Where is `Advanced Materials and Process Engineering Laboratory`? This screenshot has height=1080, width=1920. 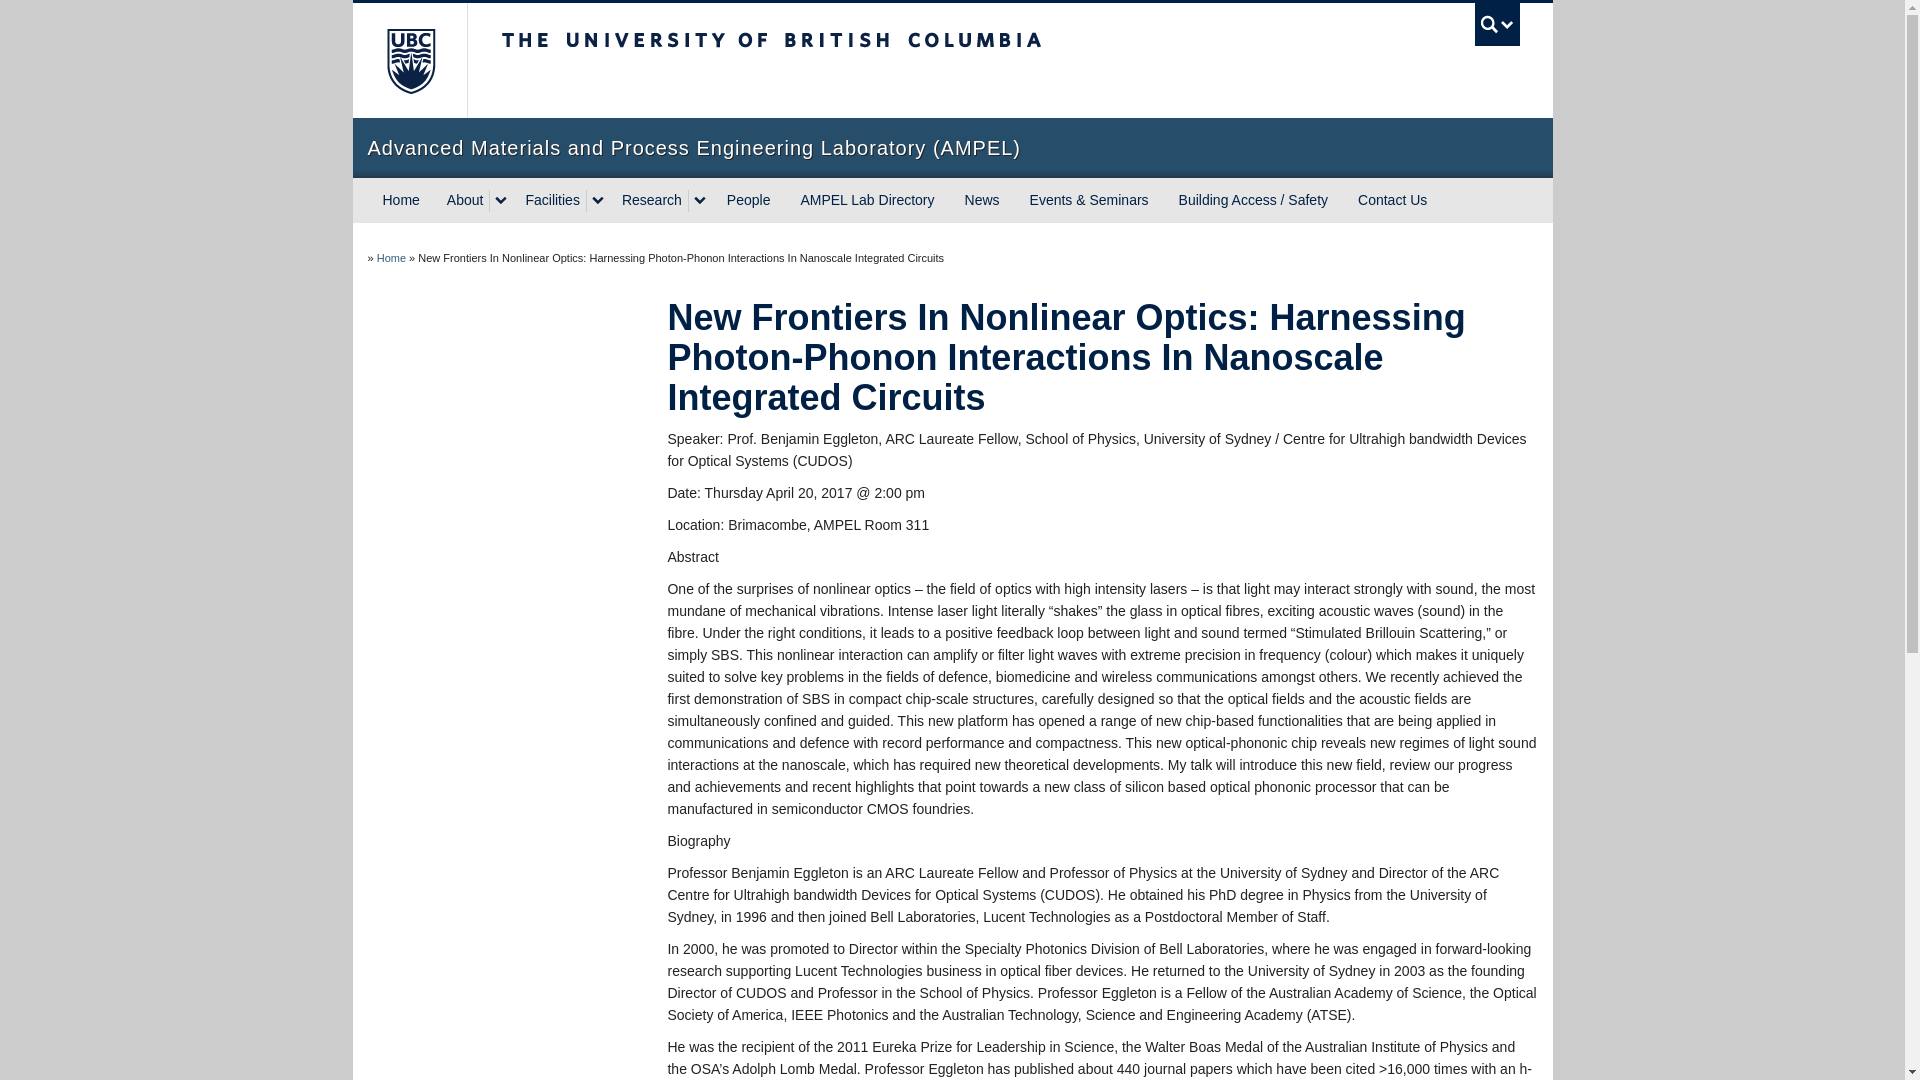
Advanced Materials and Process Engineering Laboratory is located at coordinates (390, 257).